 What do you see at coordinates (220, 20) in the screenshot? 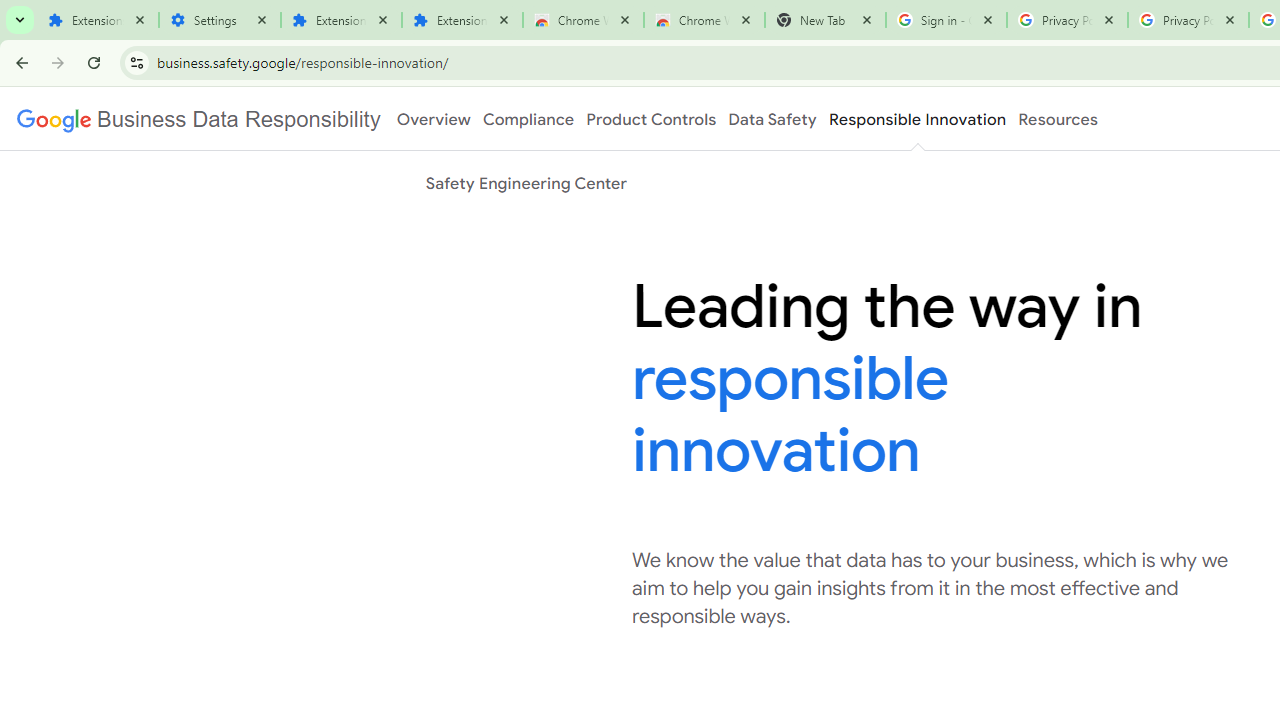
I see `Settings` at bounding box center [220, 20].